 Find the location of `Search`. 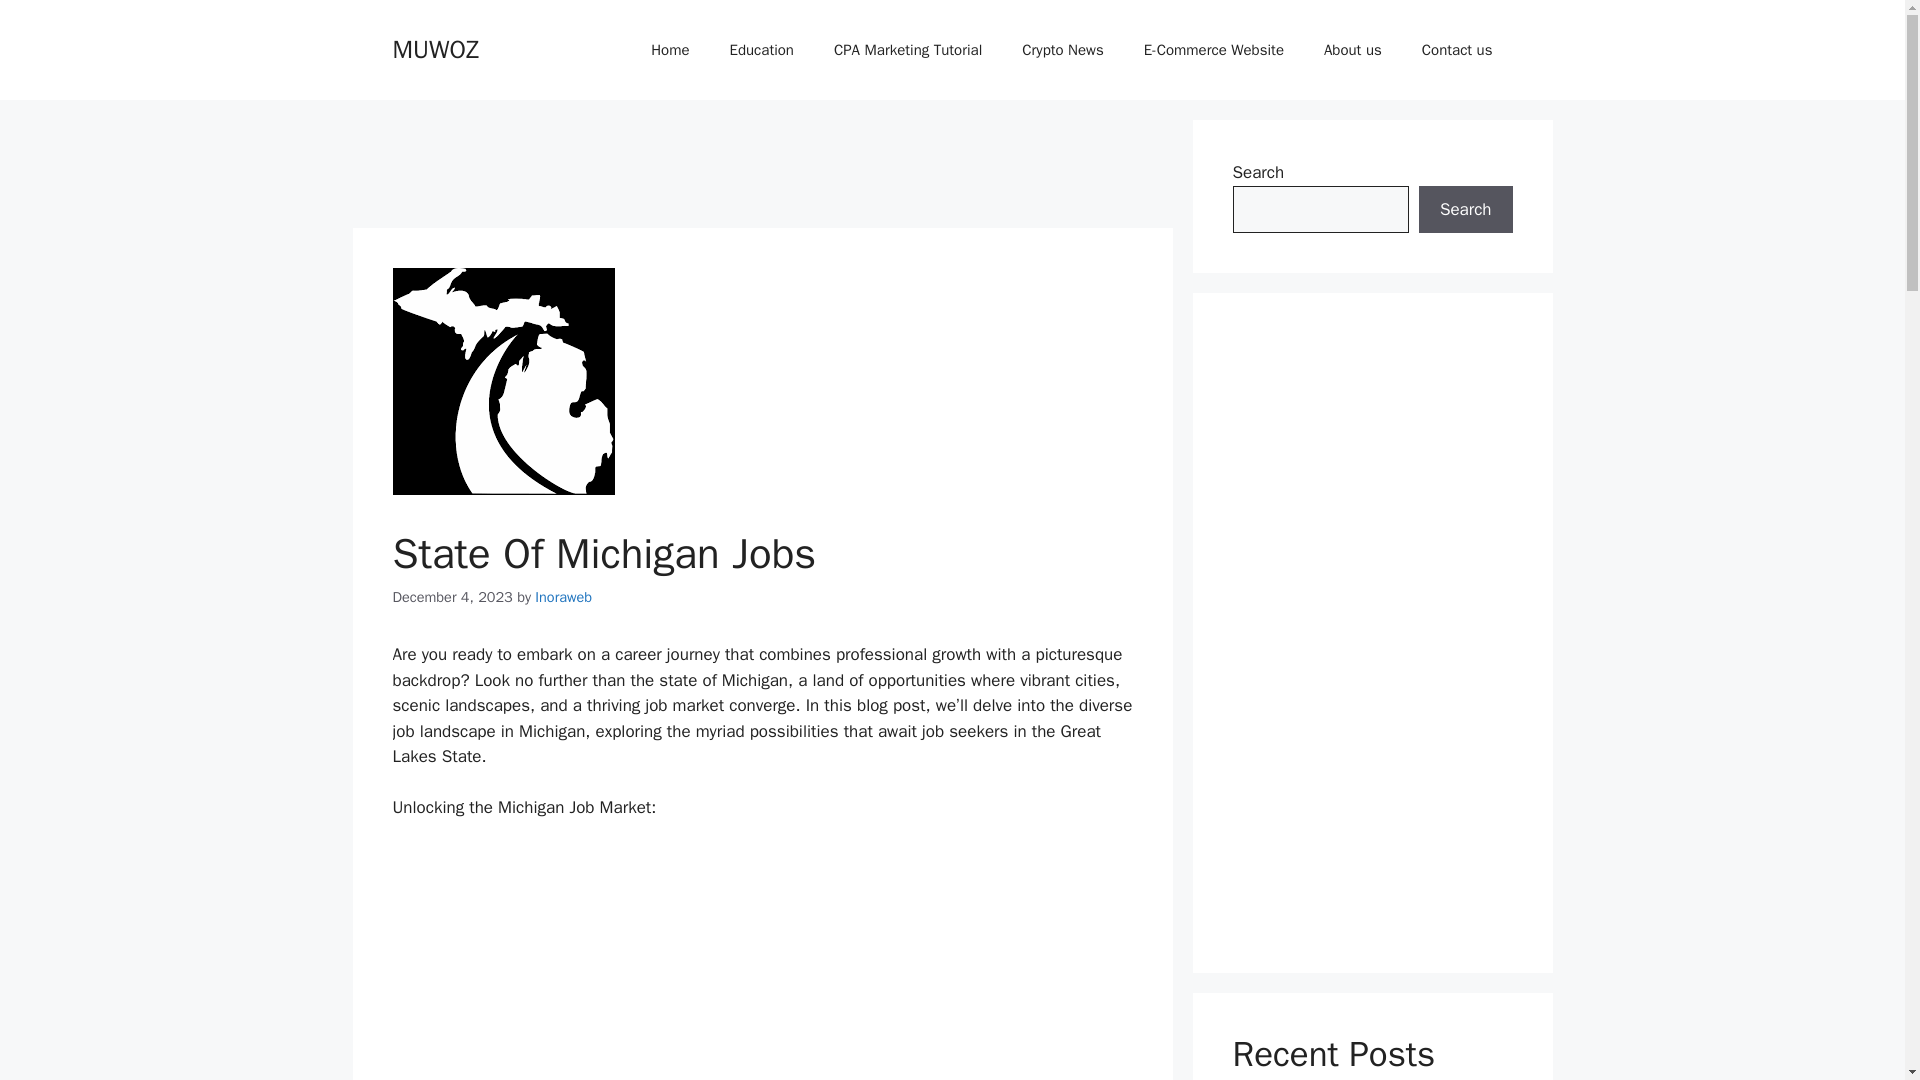

Search is located at coordinates (1465, 210).